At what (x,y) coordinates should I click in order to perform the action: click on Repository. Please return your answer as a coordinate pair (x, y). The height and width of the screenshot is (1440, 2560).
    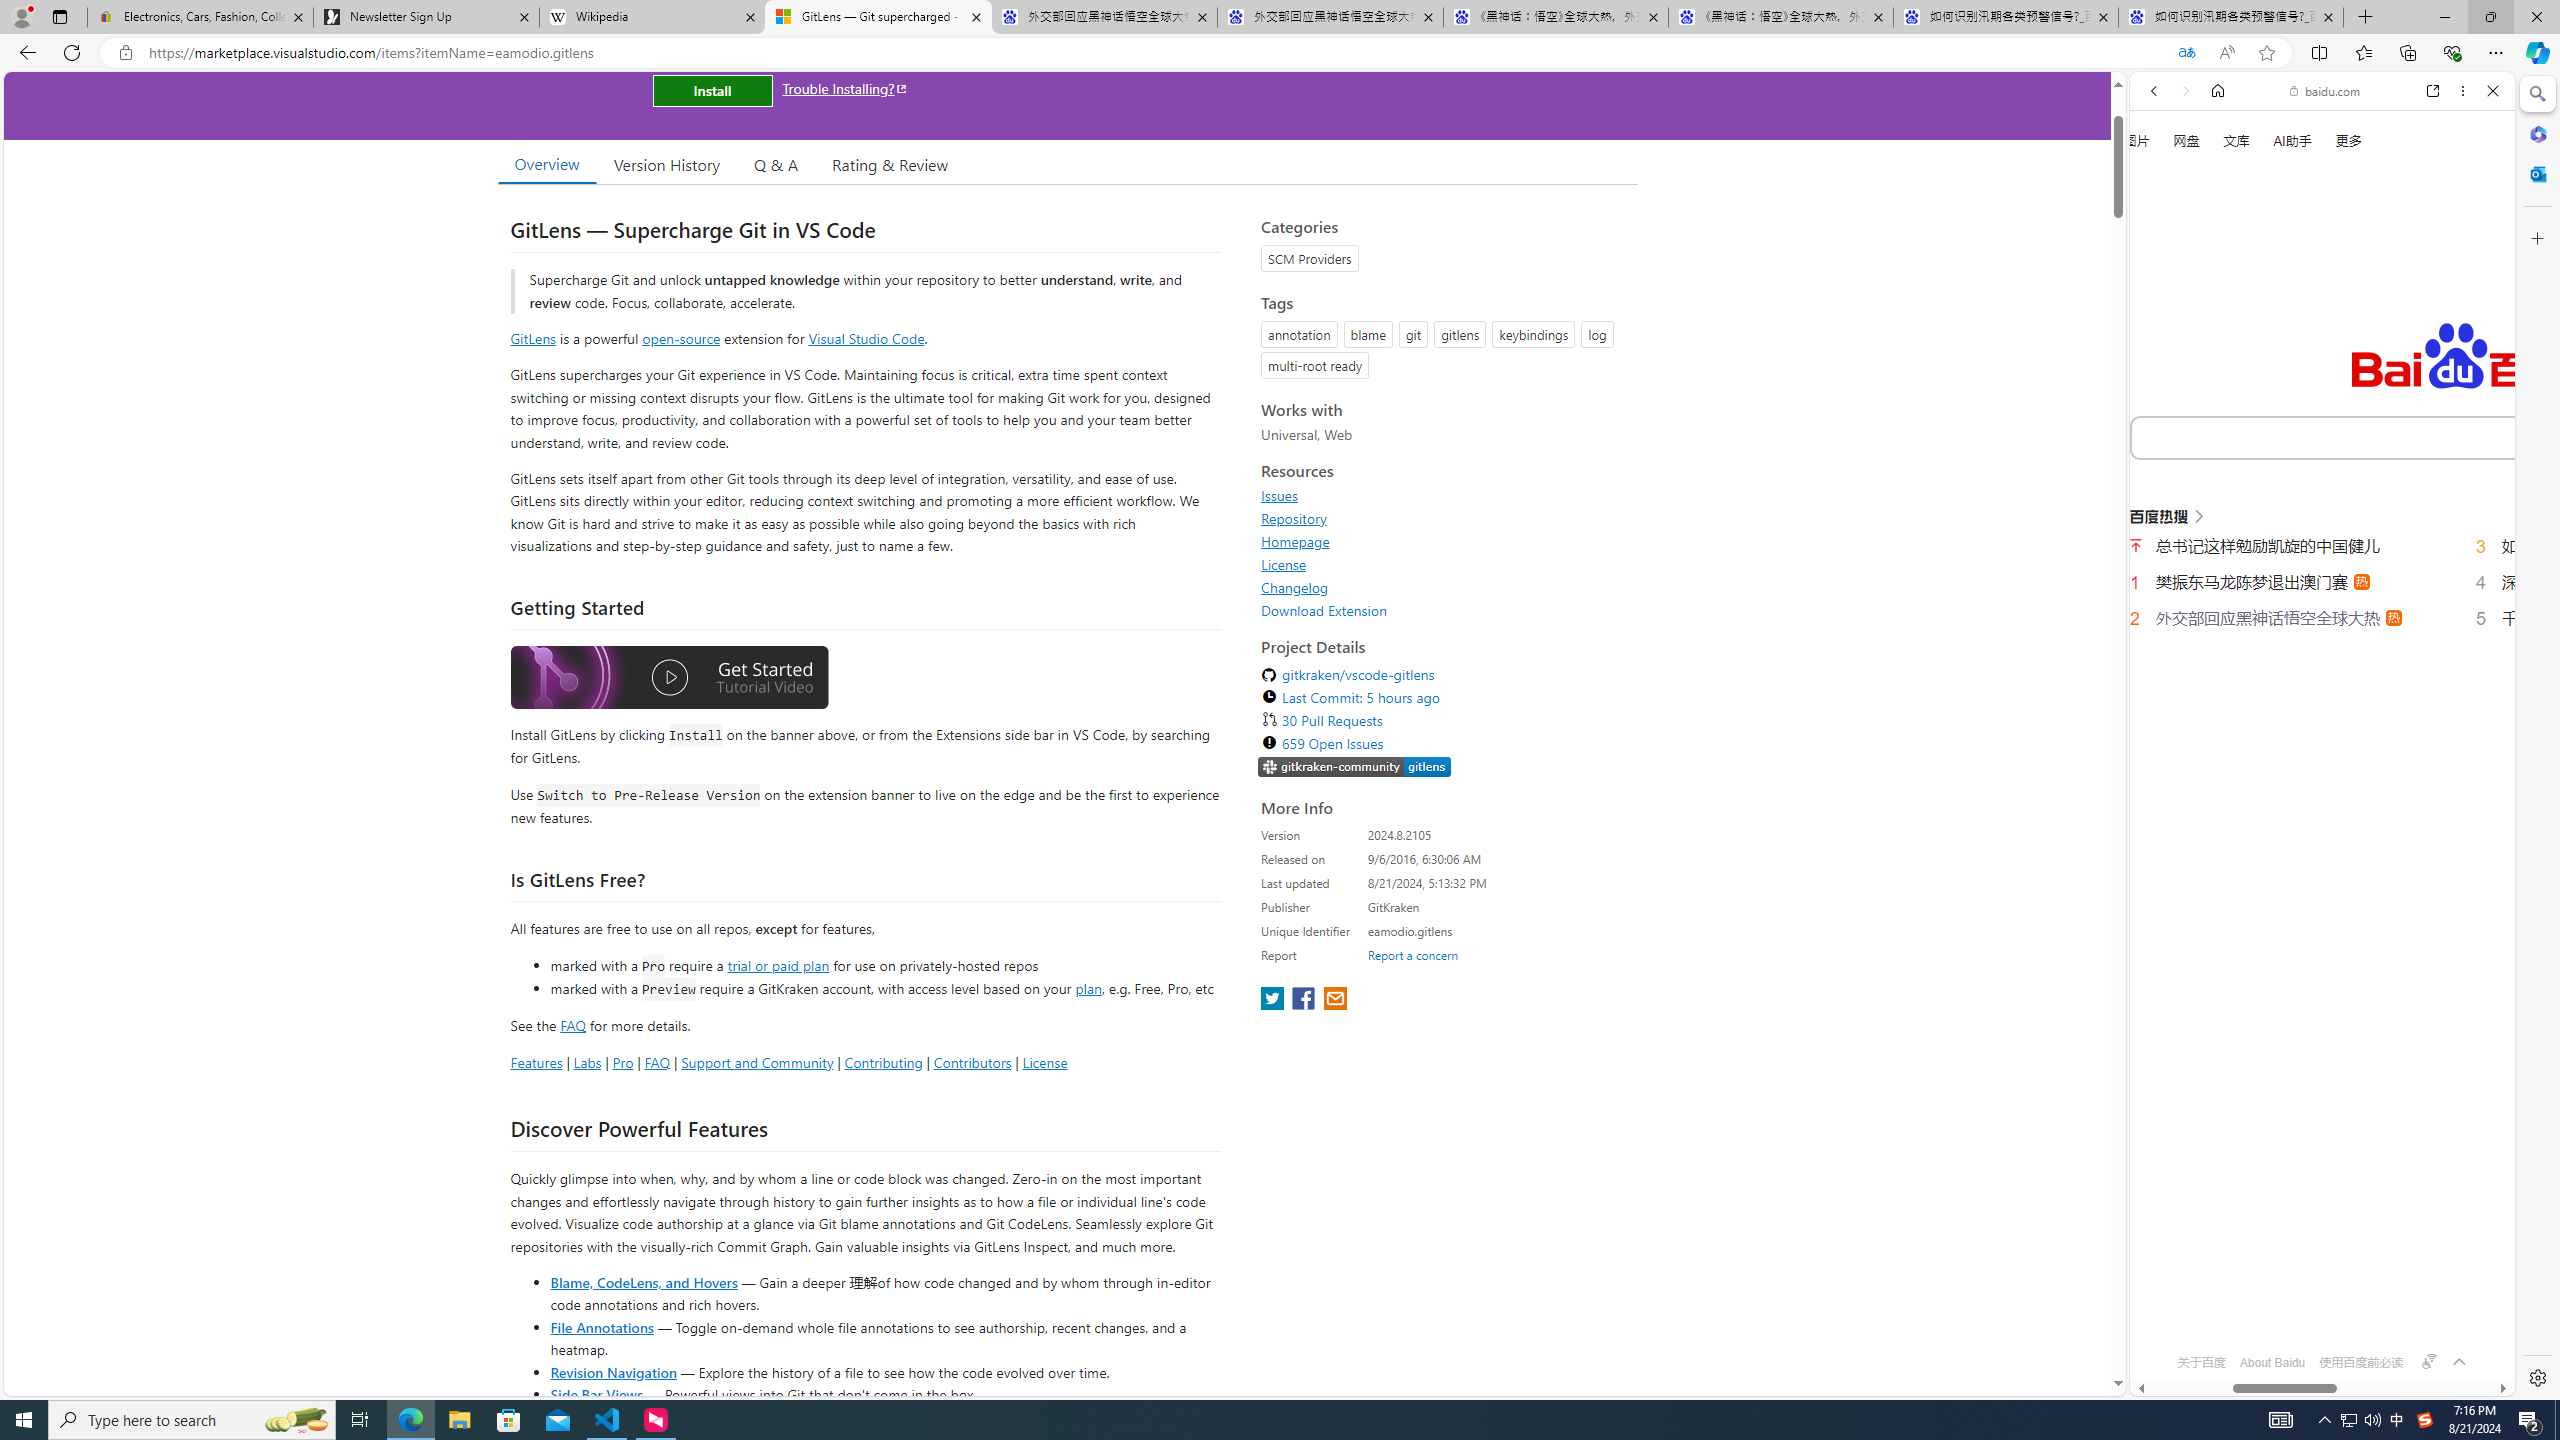
    Looking at the image, I should click on (1444, 518).